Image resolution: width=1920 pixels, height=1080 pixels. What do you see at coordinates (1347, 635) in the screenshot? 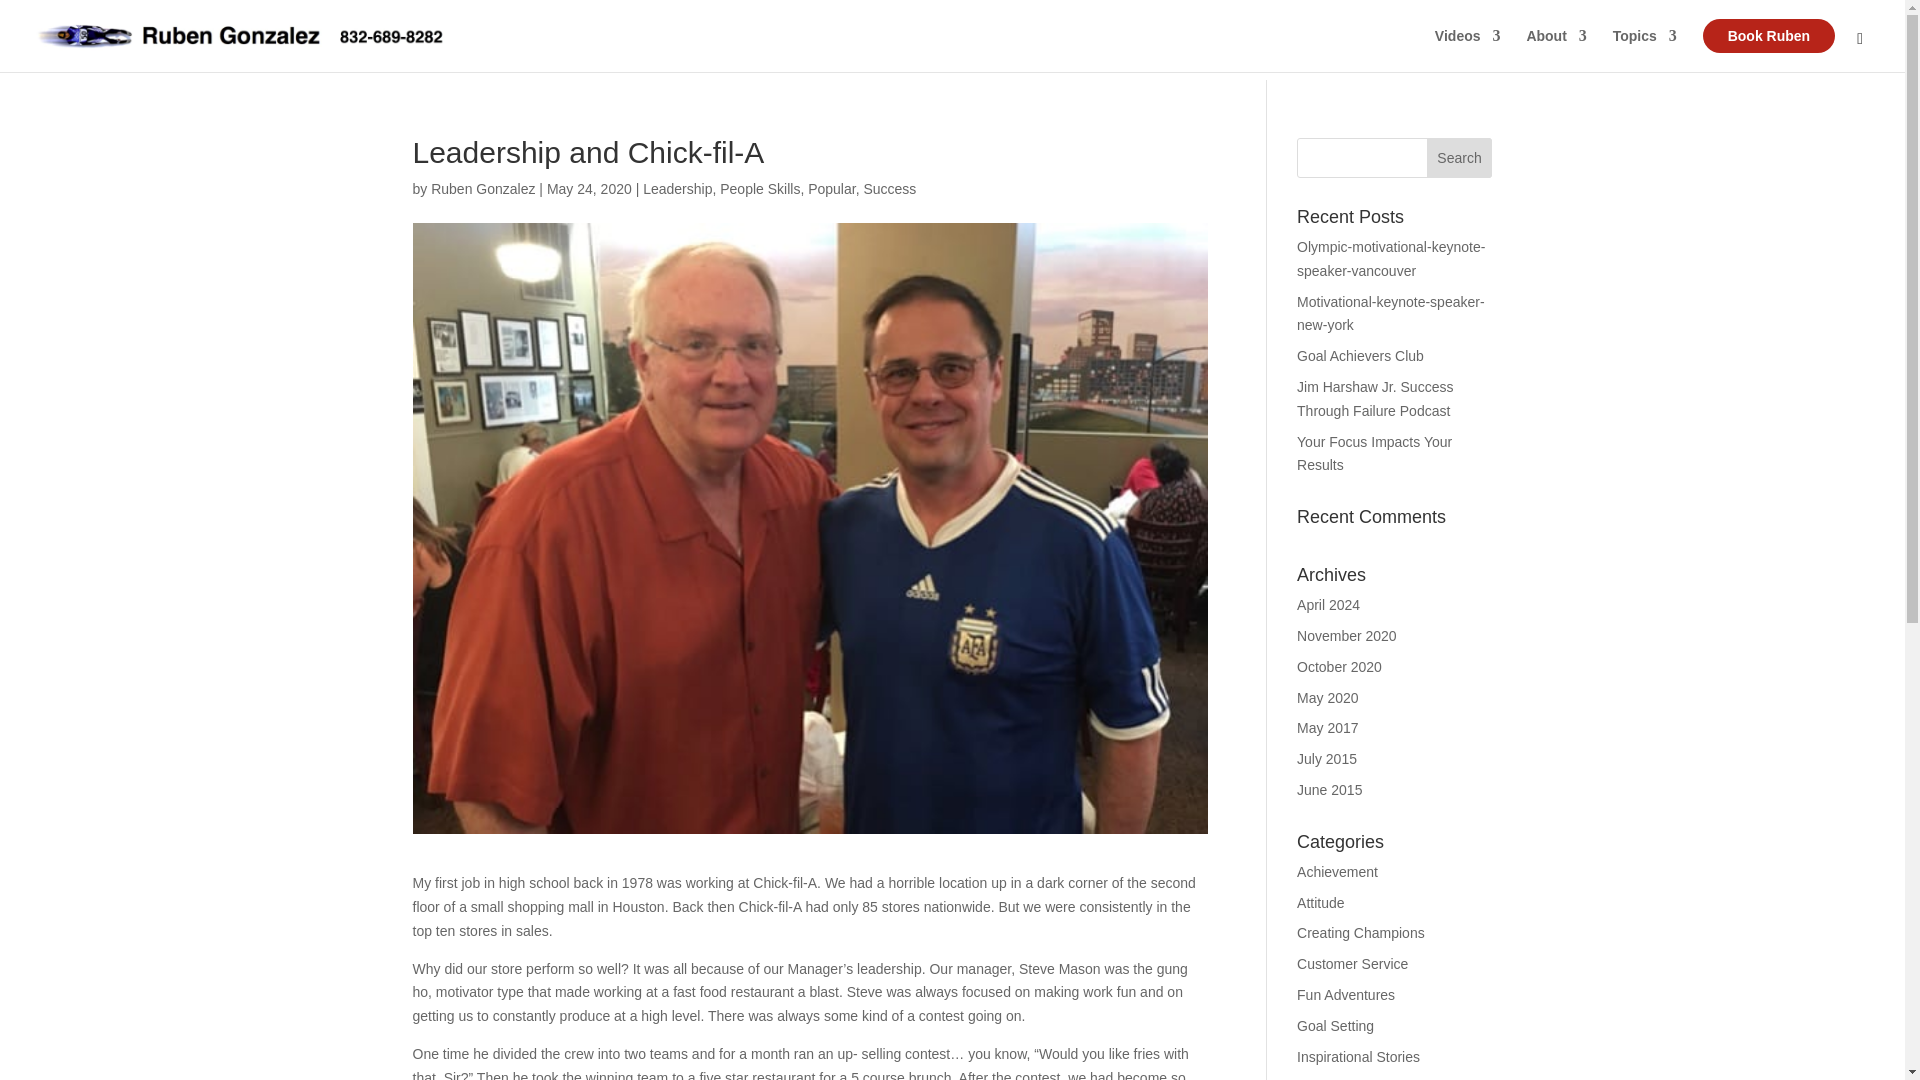
I see `November 2020` at bounding box center [1347, 635].